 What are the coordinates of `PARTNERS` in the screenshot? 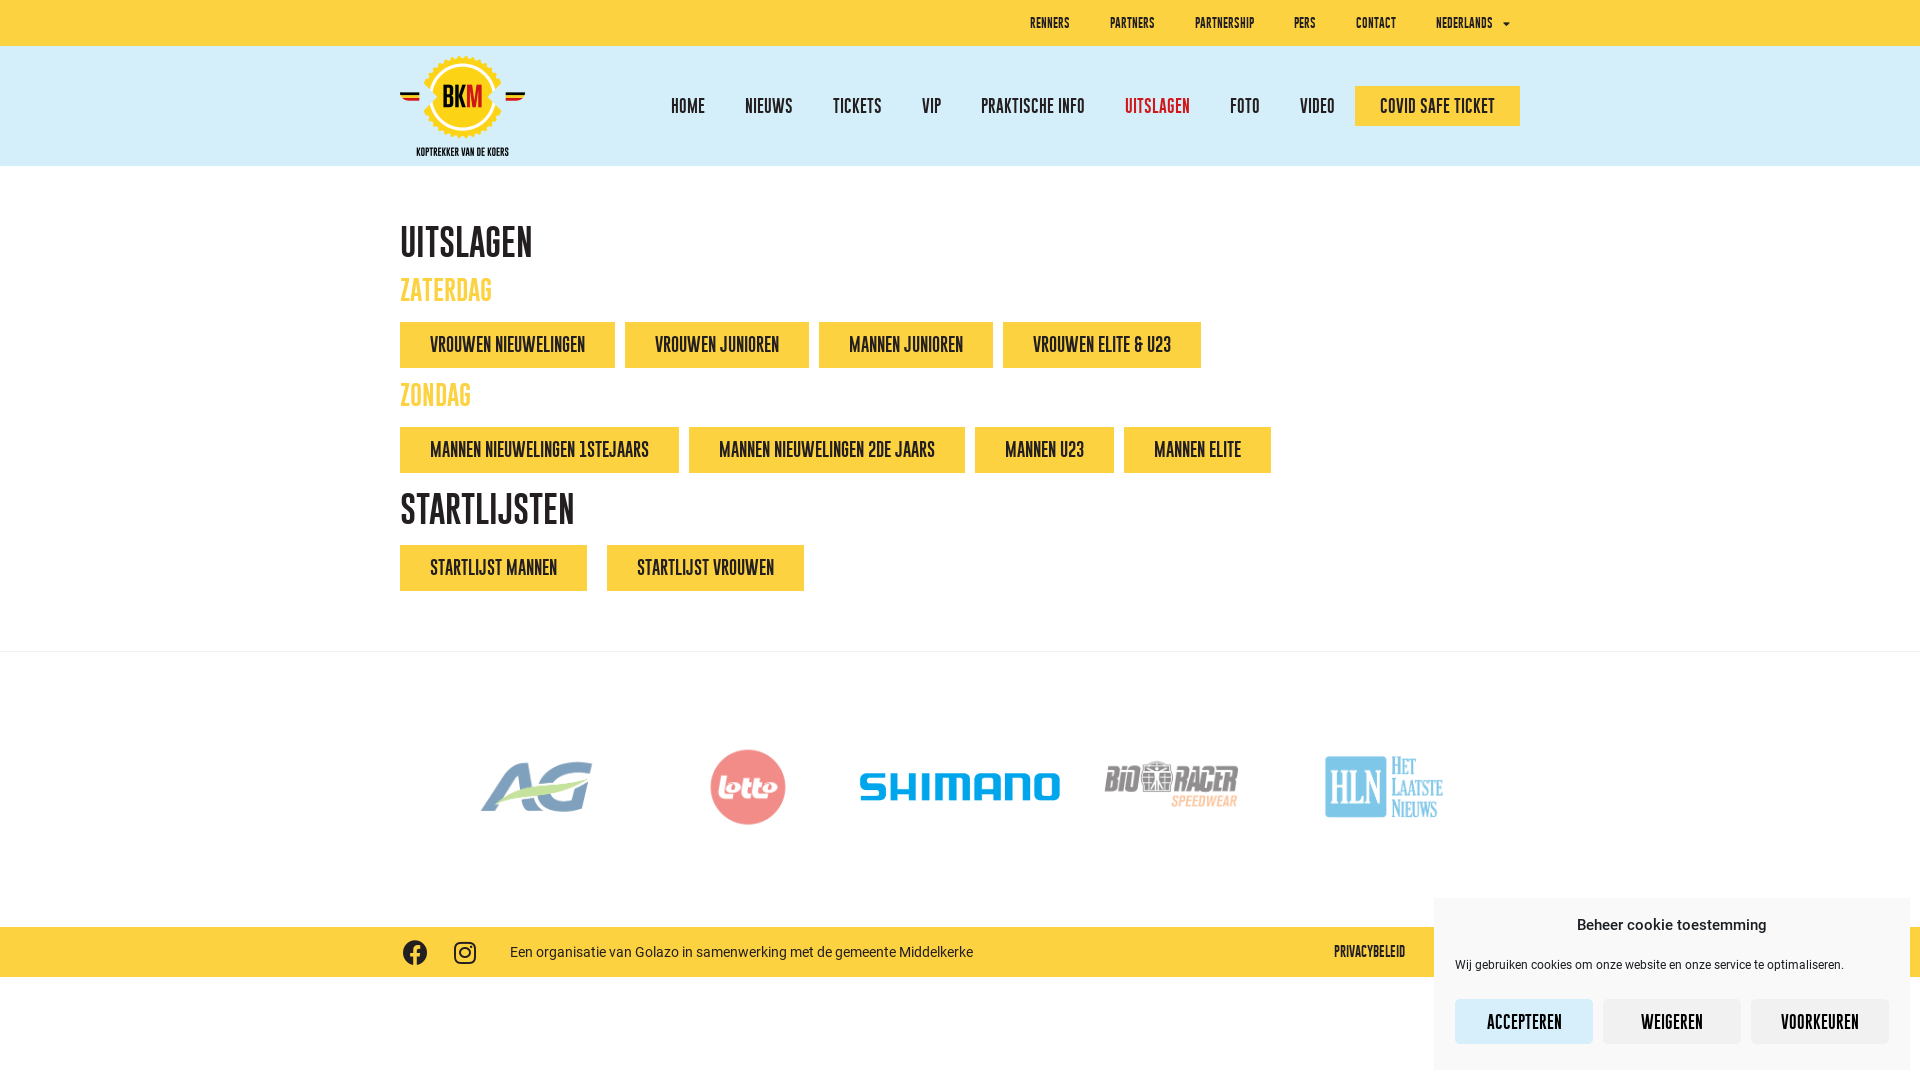 It's located at (1132, 23).